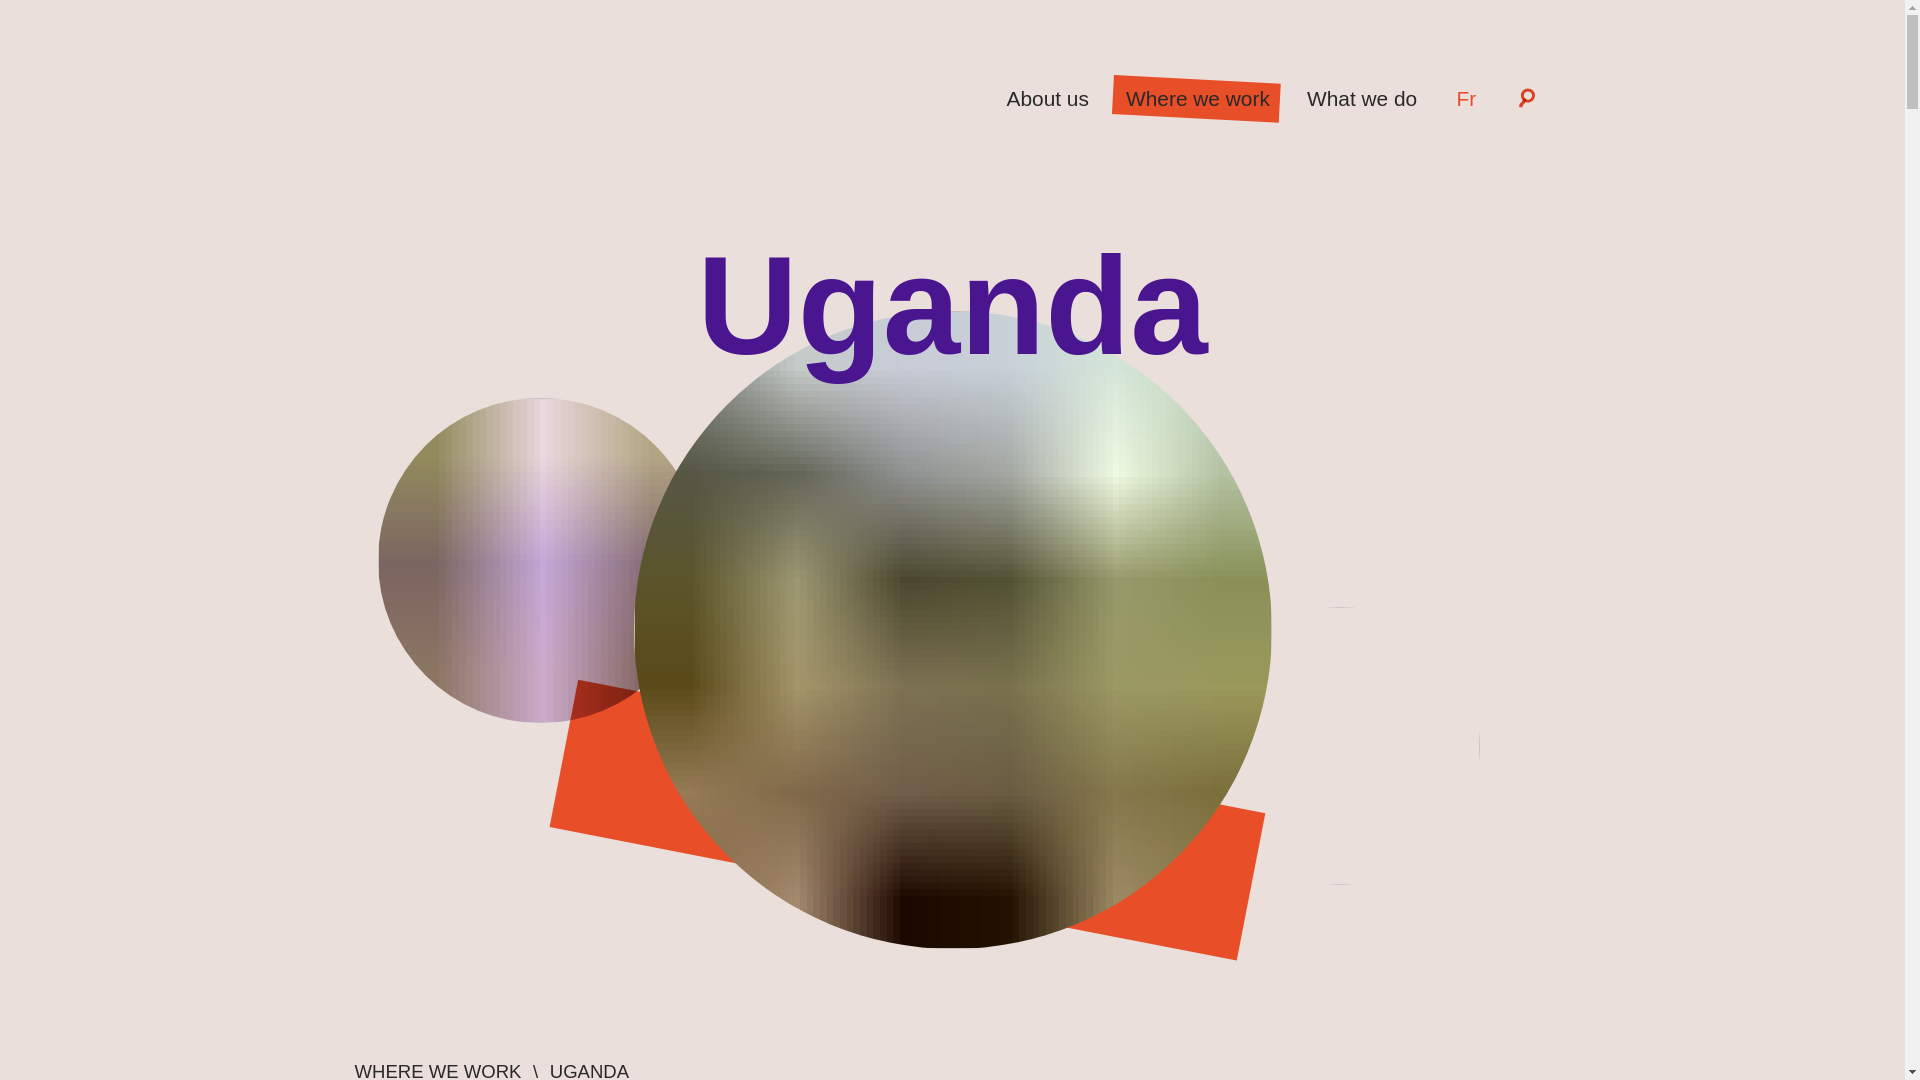 Image resolution: width=1920 pixels, height=1080 pixels. I want to click on Where we work, so click(1196, 98).